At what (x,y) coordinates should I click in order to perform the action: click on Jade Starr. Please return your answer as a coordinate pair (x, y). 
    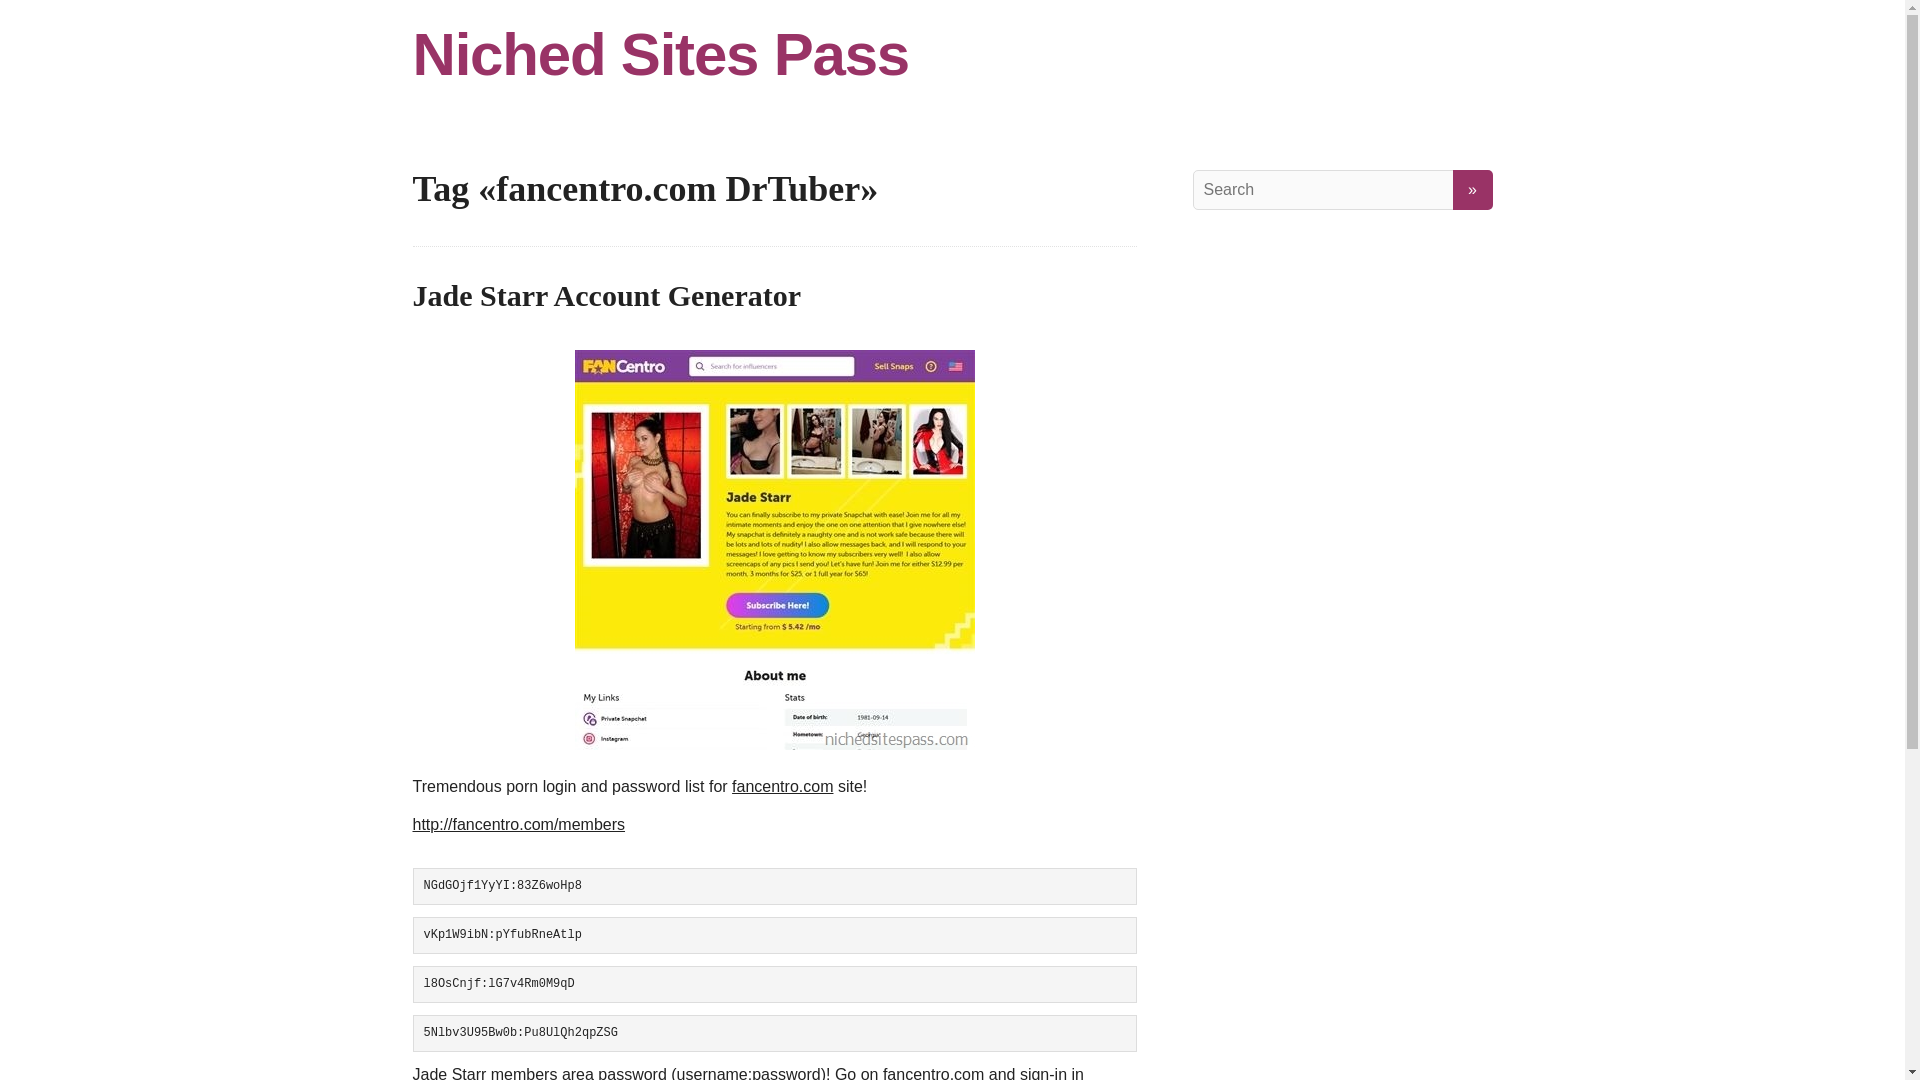
    Looking at the image, I should click on (774, 549).